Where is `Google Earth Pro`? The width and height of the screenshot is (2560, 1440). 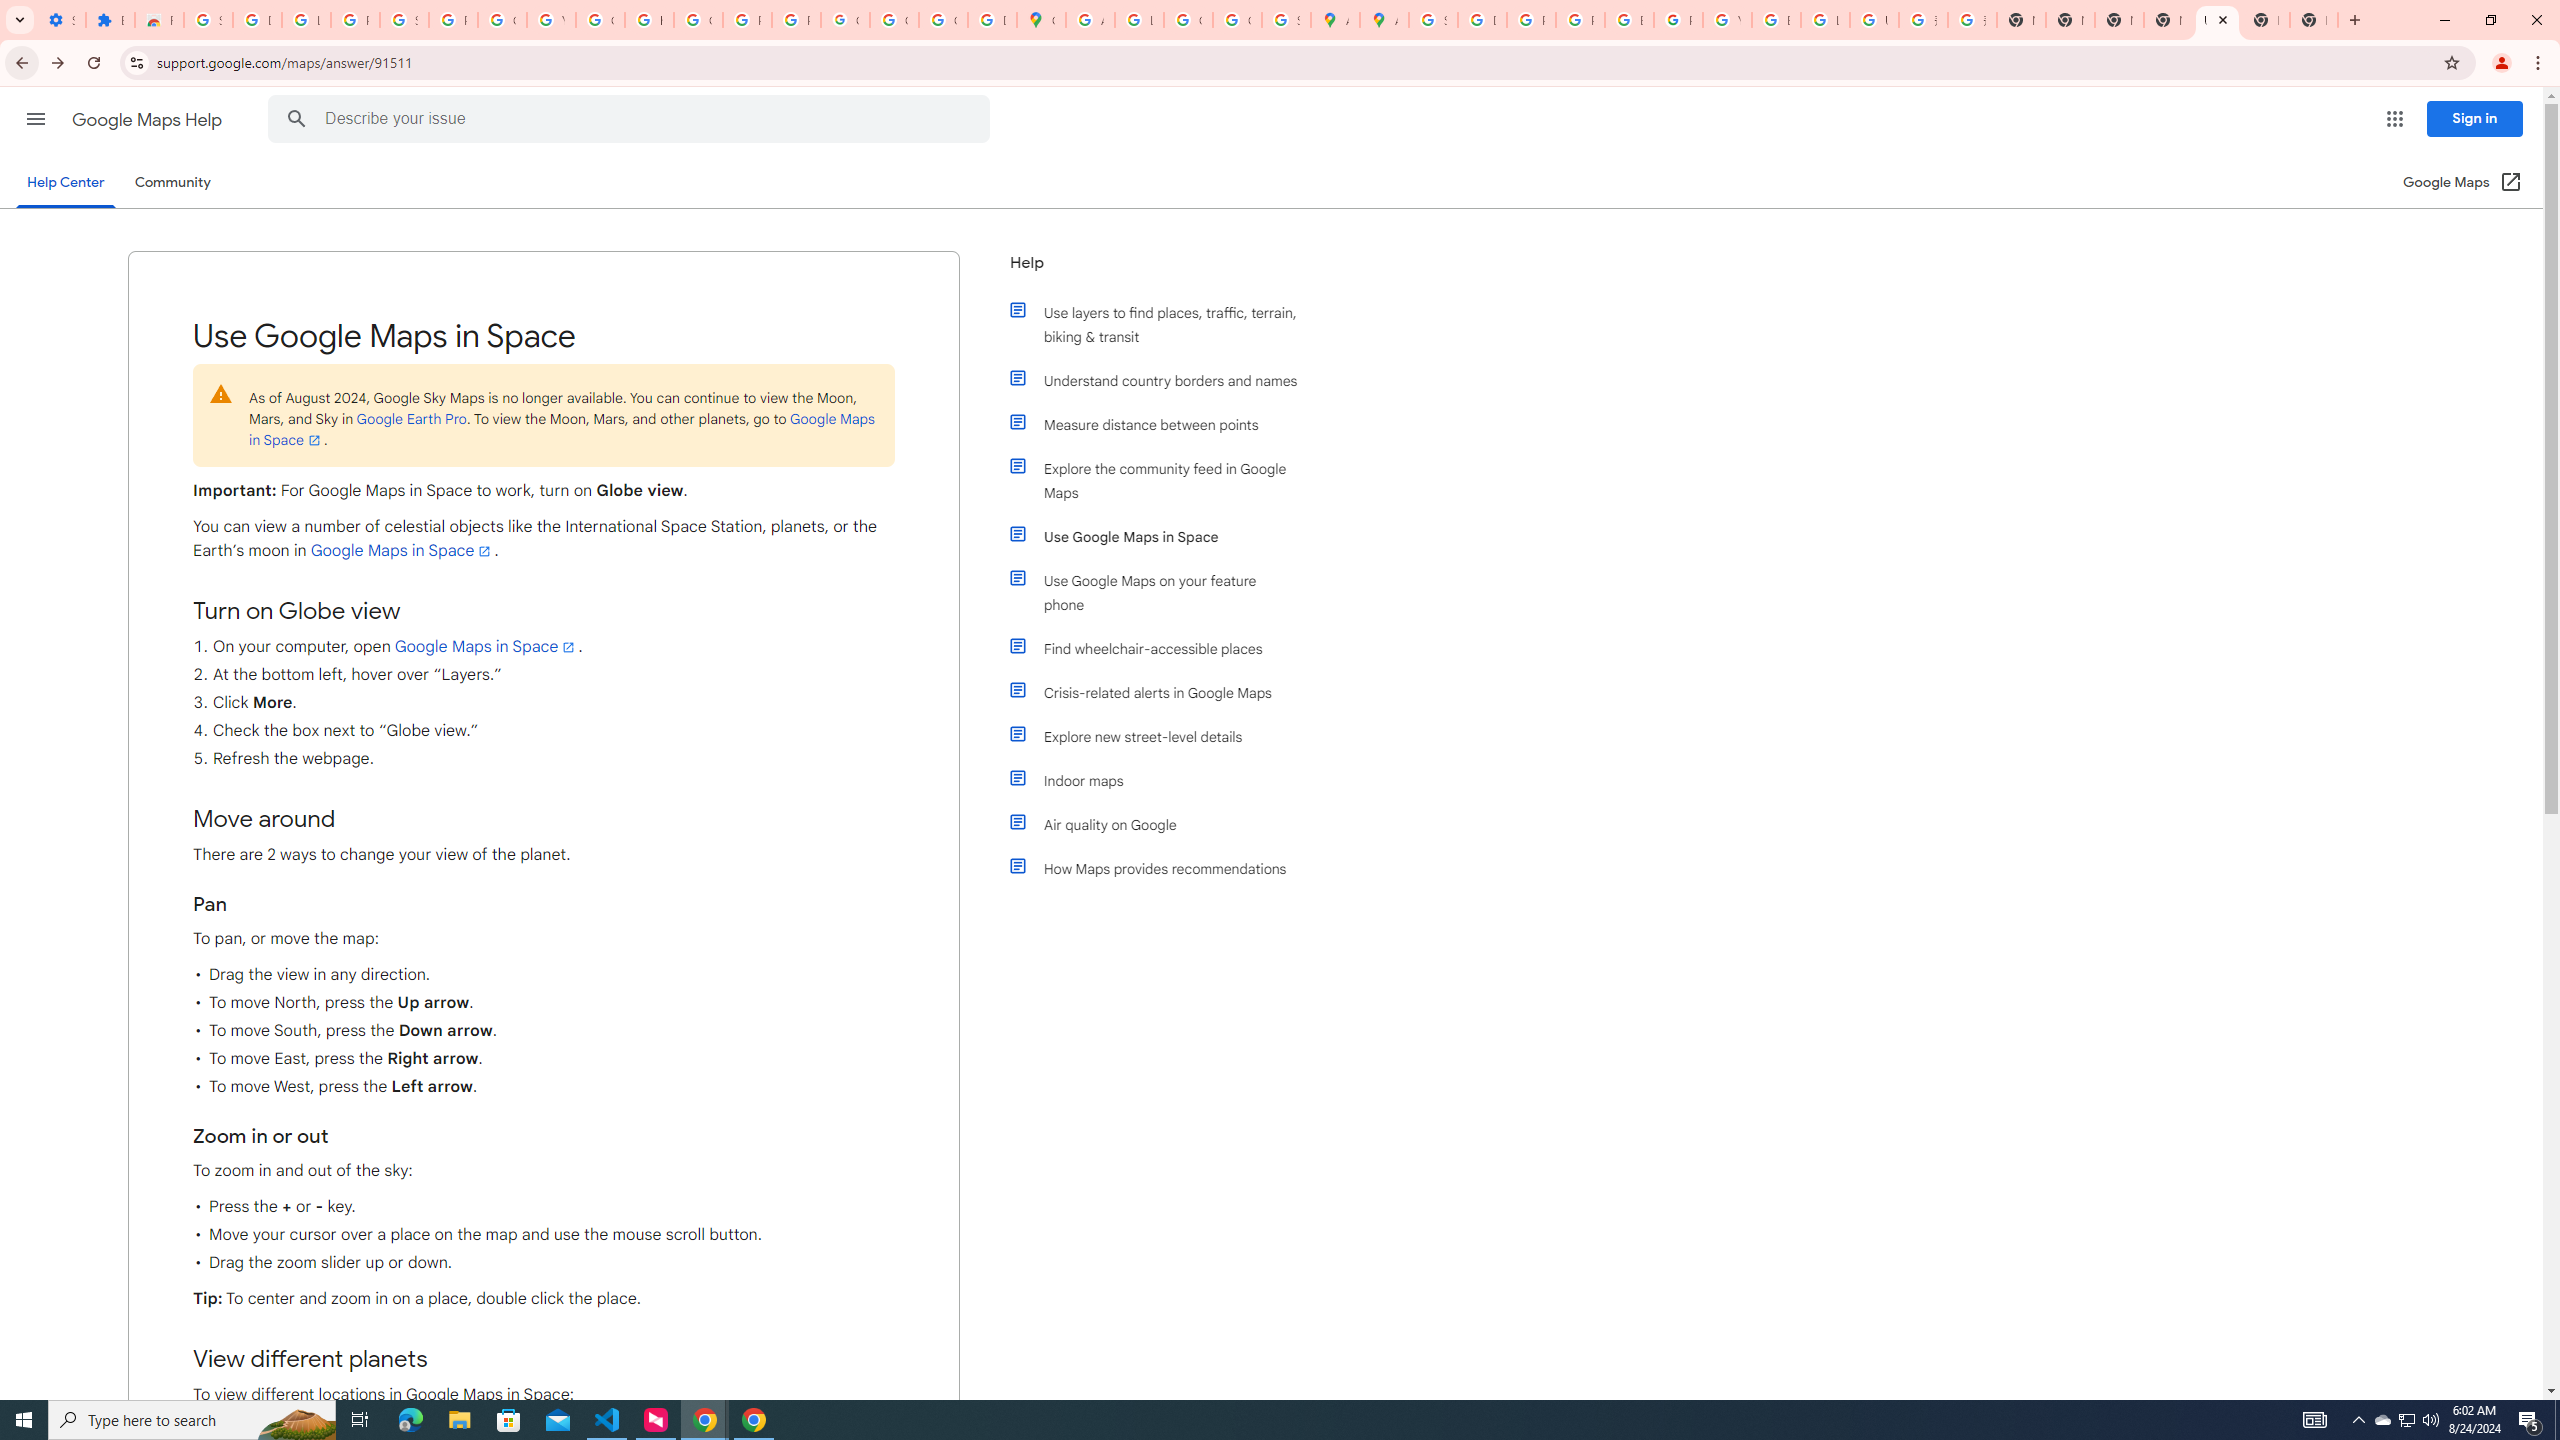
Google Earth Pro is located at coordinates (410, 418).